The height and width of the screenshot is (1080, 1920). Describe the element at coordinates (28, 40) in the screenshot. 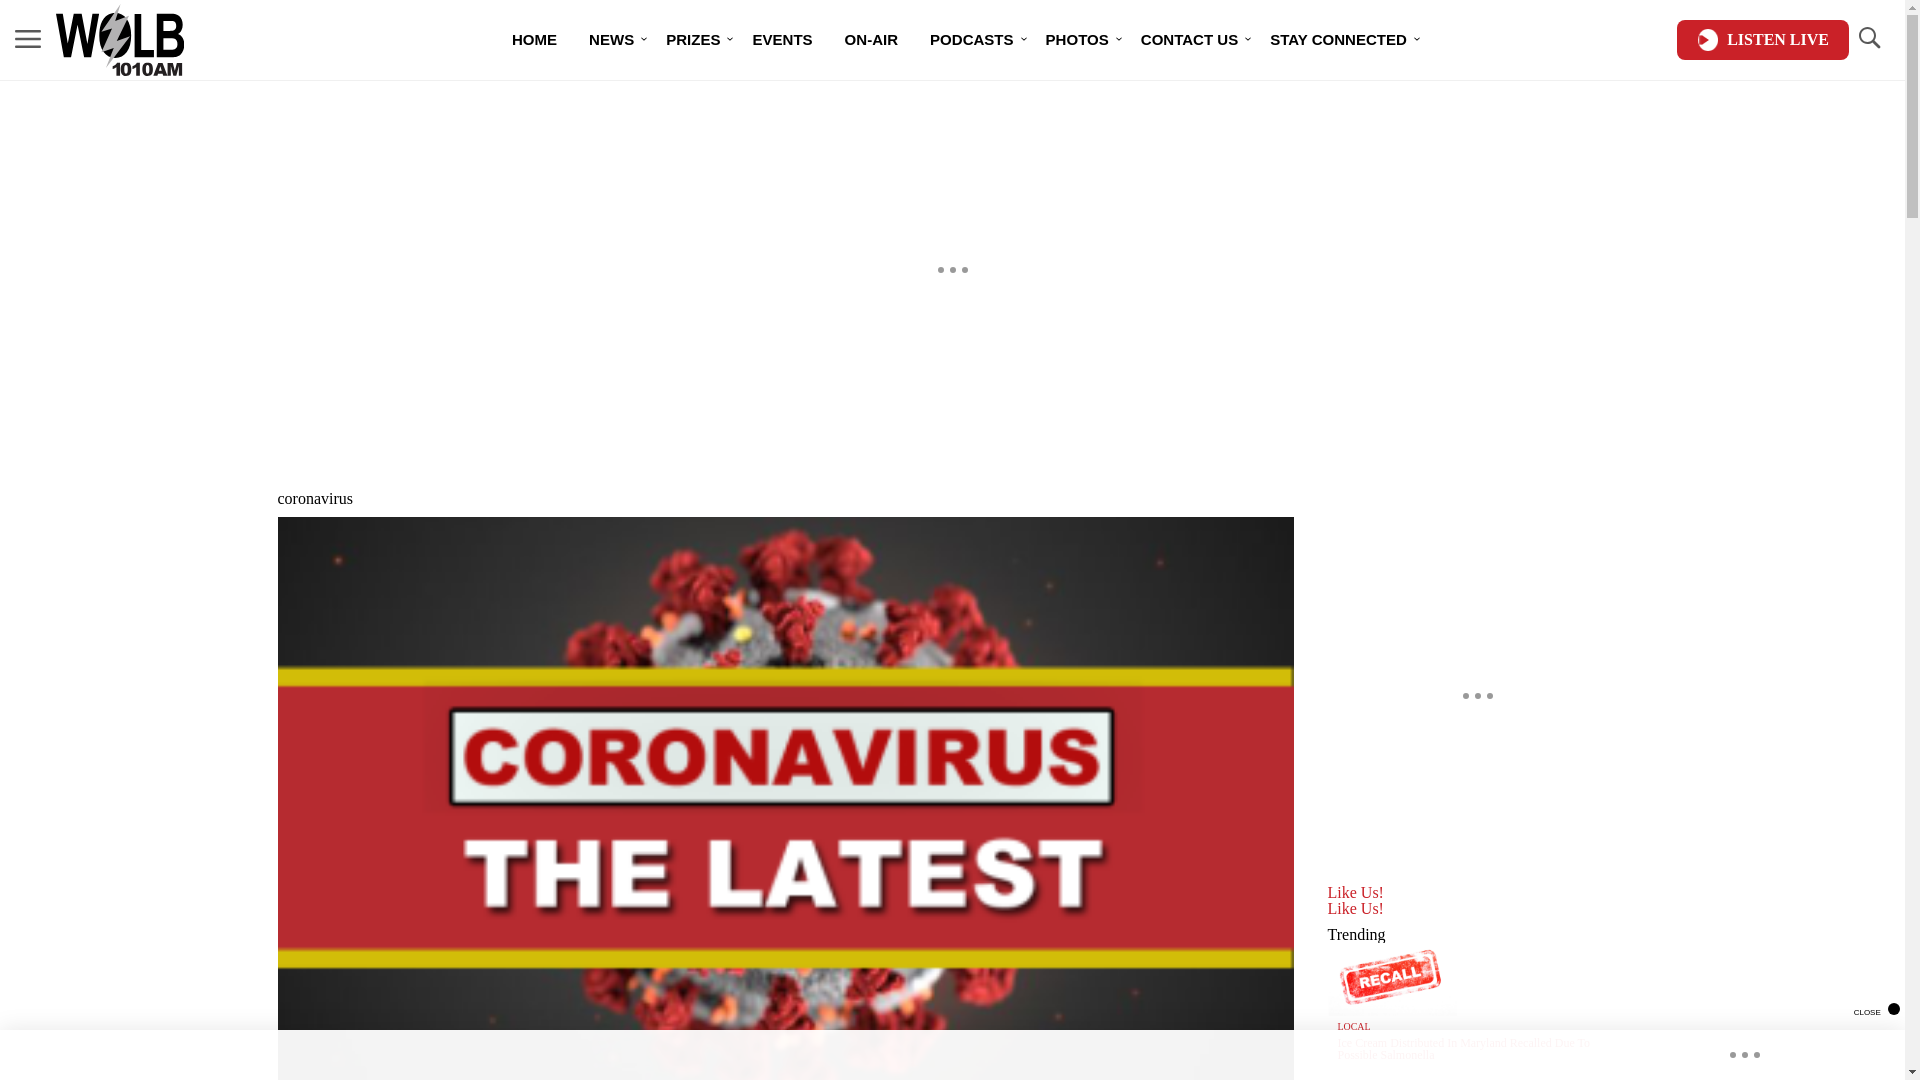

I see `MENU` at that location.